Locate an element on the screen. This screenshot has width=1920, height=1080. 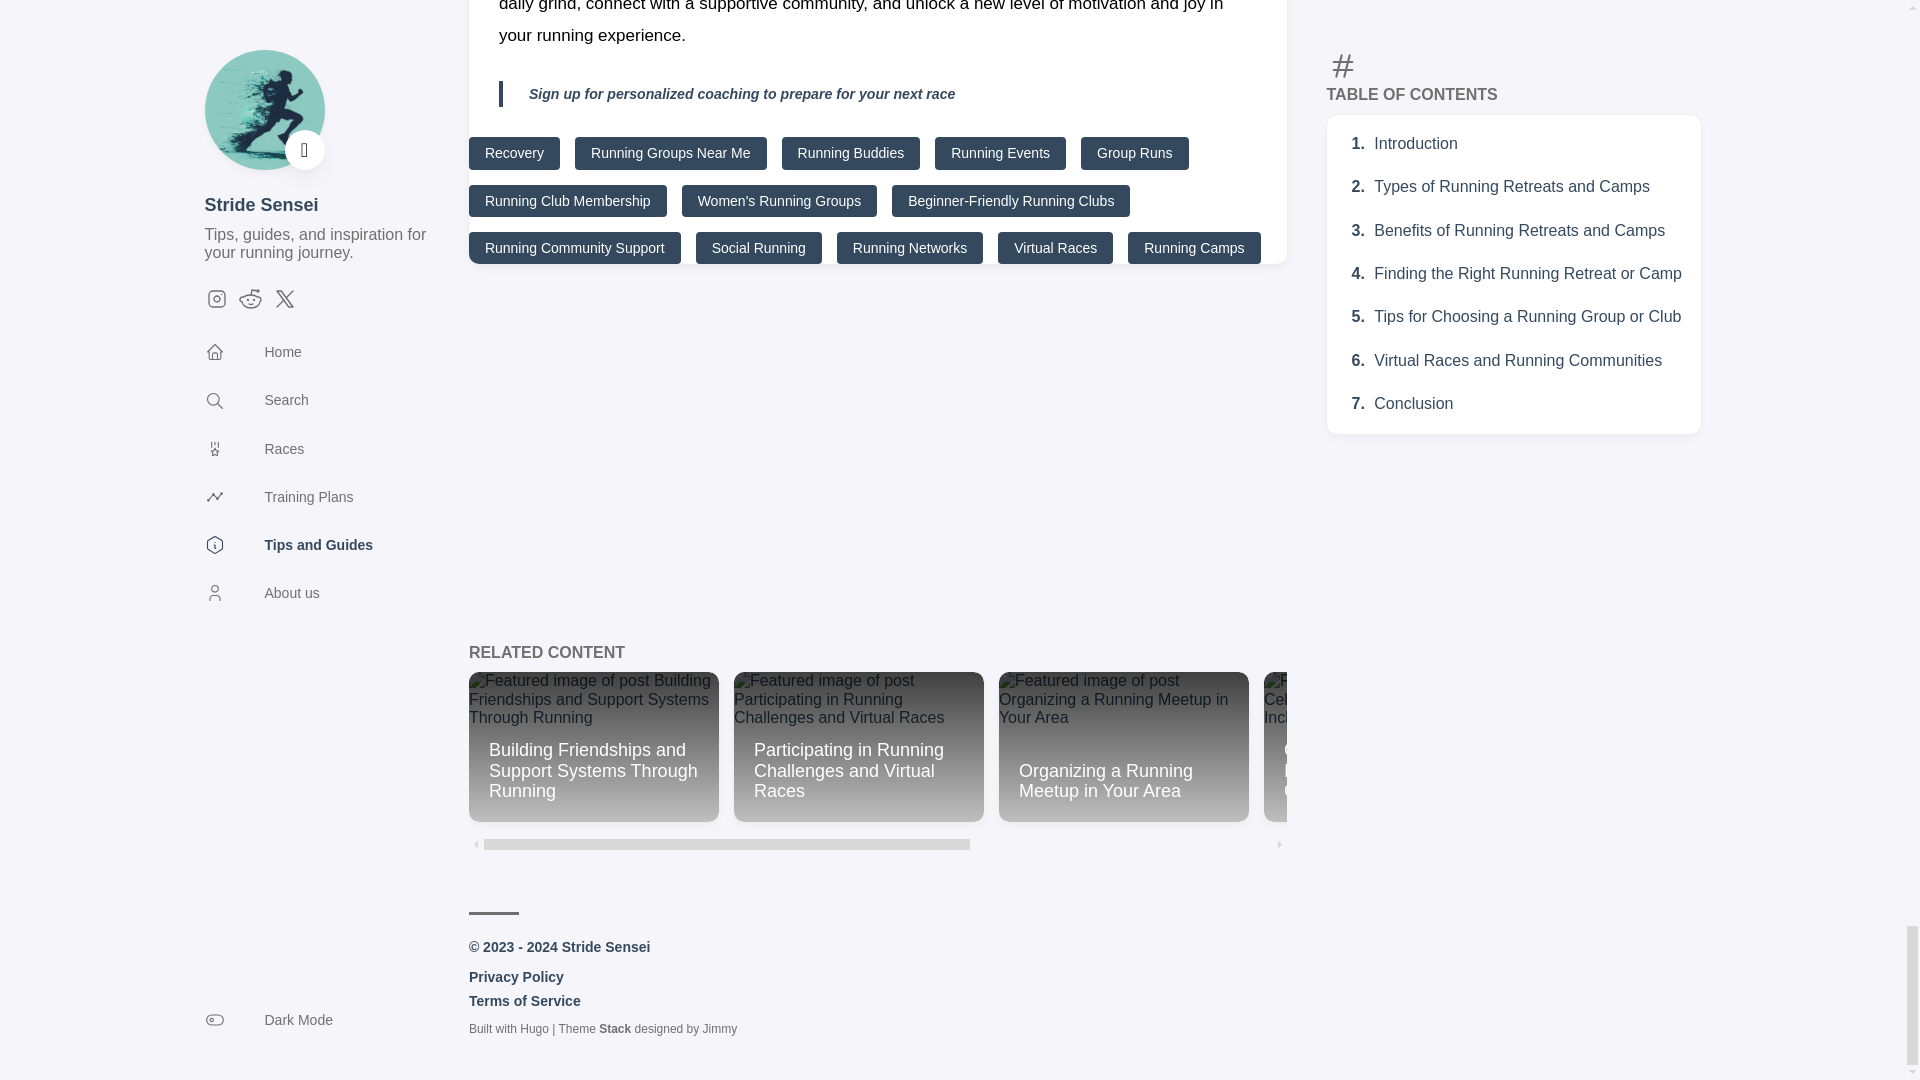
Building Friendships and Support Systems Through Running is located at coordinates (593, 746).